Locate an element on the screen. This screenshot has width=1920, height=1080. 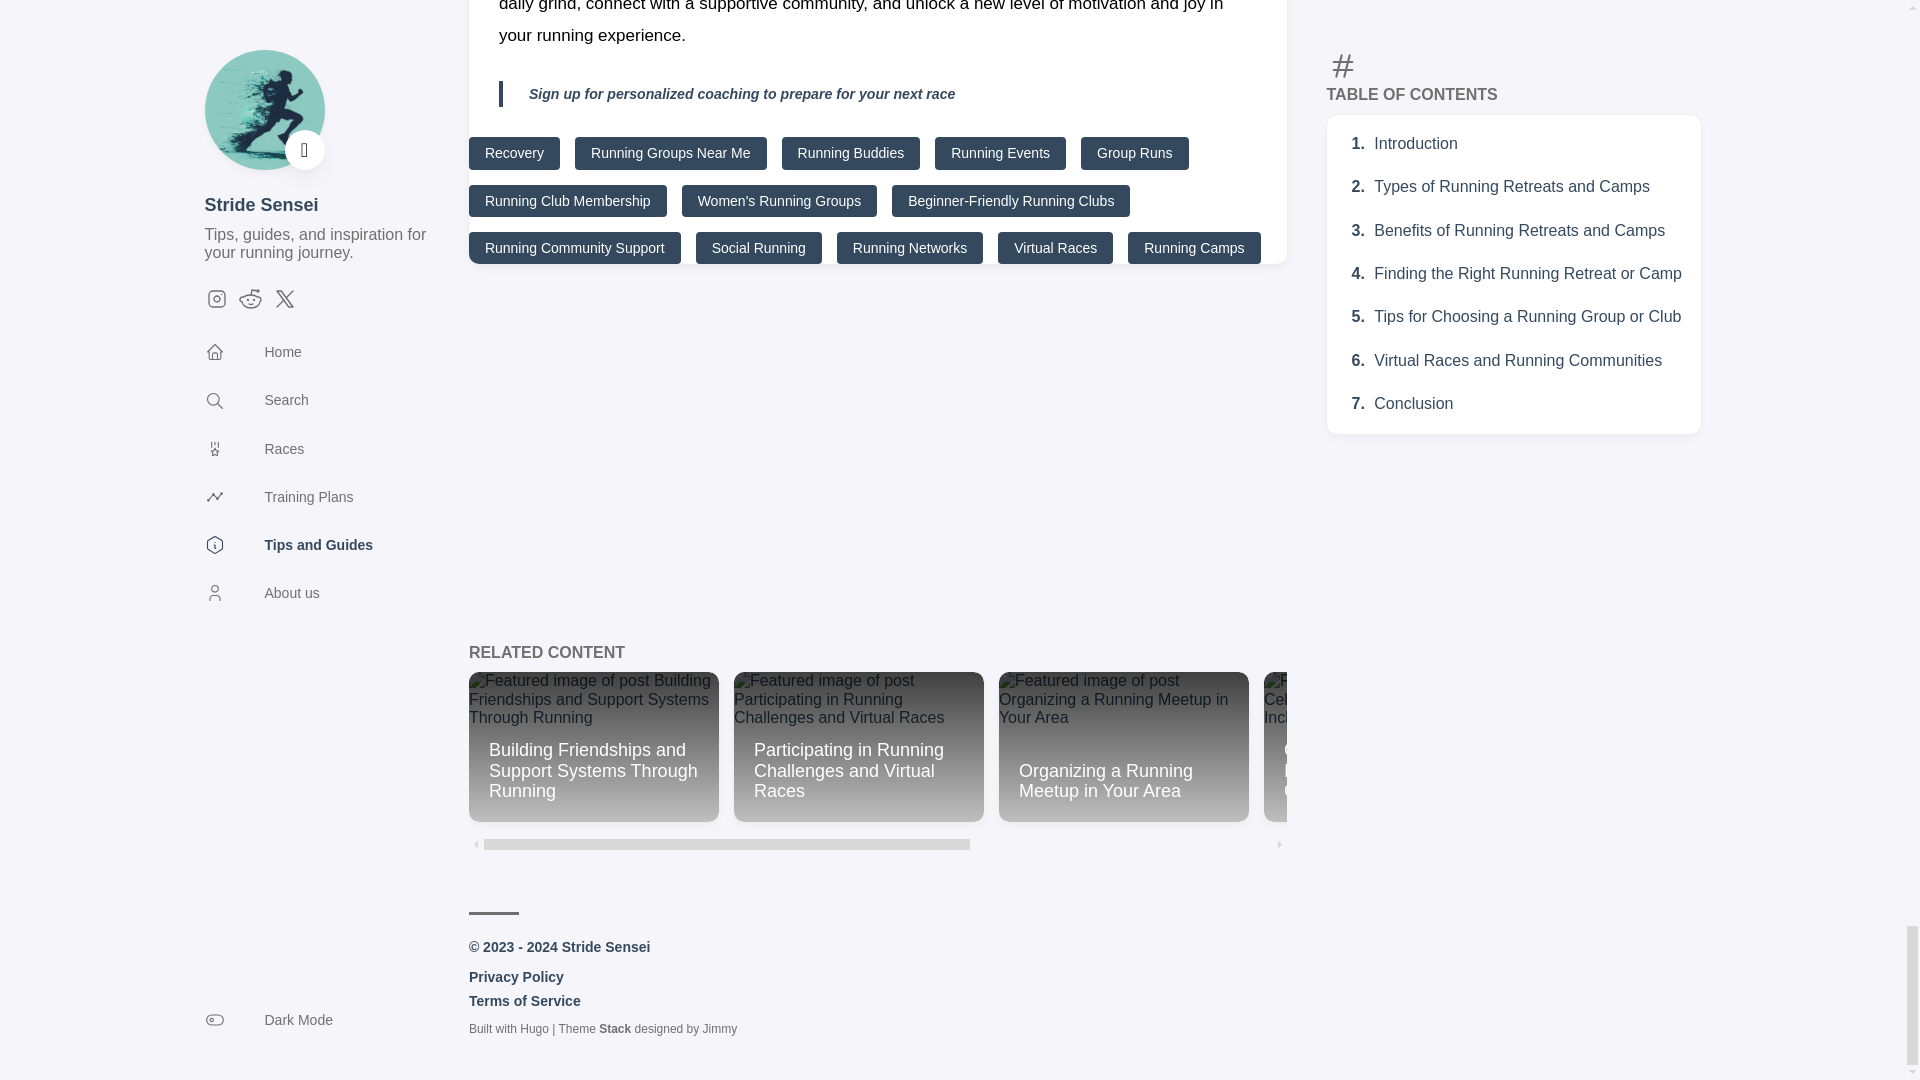
Building Friendships and Support Systems Through Running is located at coordinates (593, 746).